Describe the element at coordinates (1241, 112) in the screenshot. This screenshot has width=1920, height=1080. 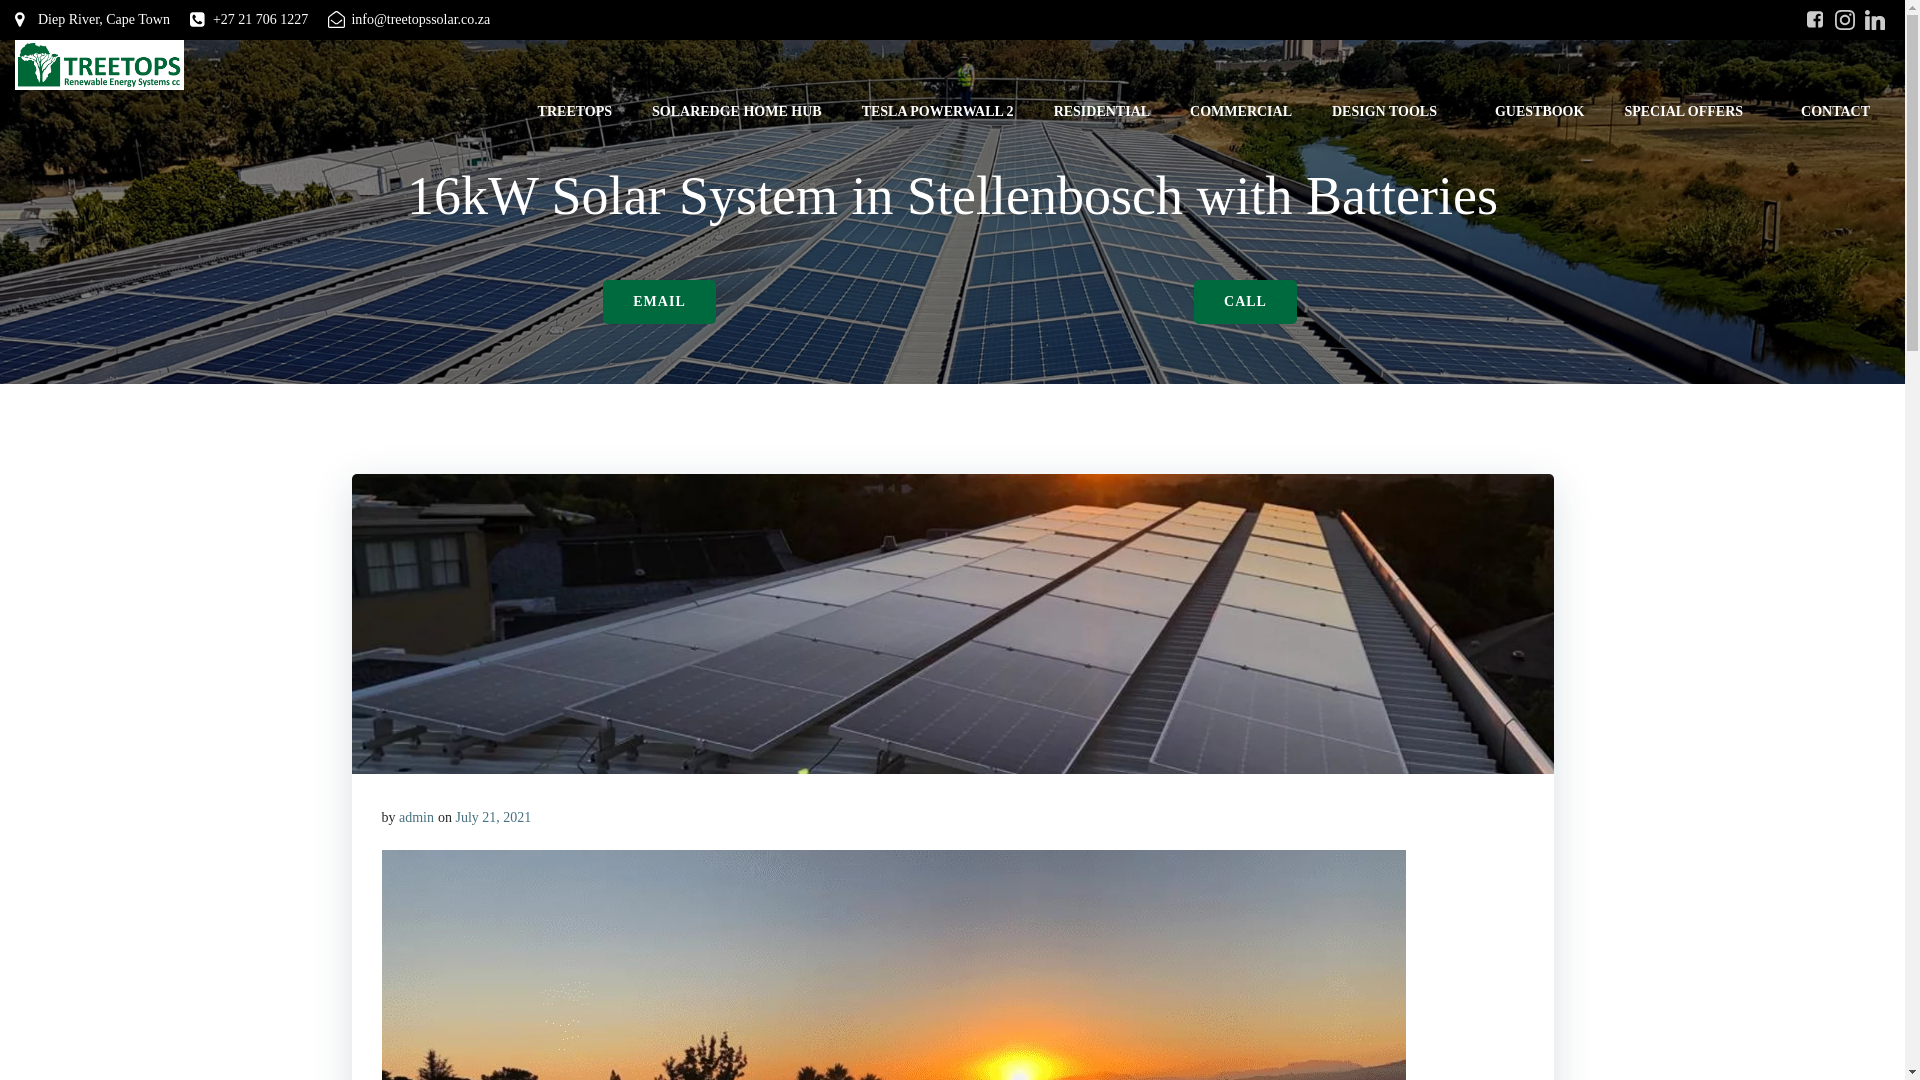
I see `COMMERCIAL` at that location.